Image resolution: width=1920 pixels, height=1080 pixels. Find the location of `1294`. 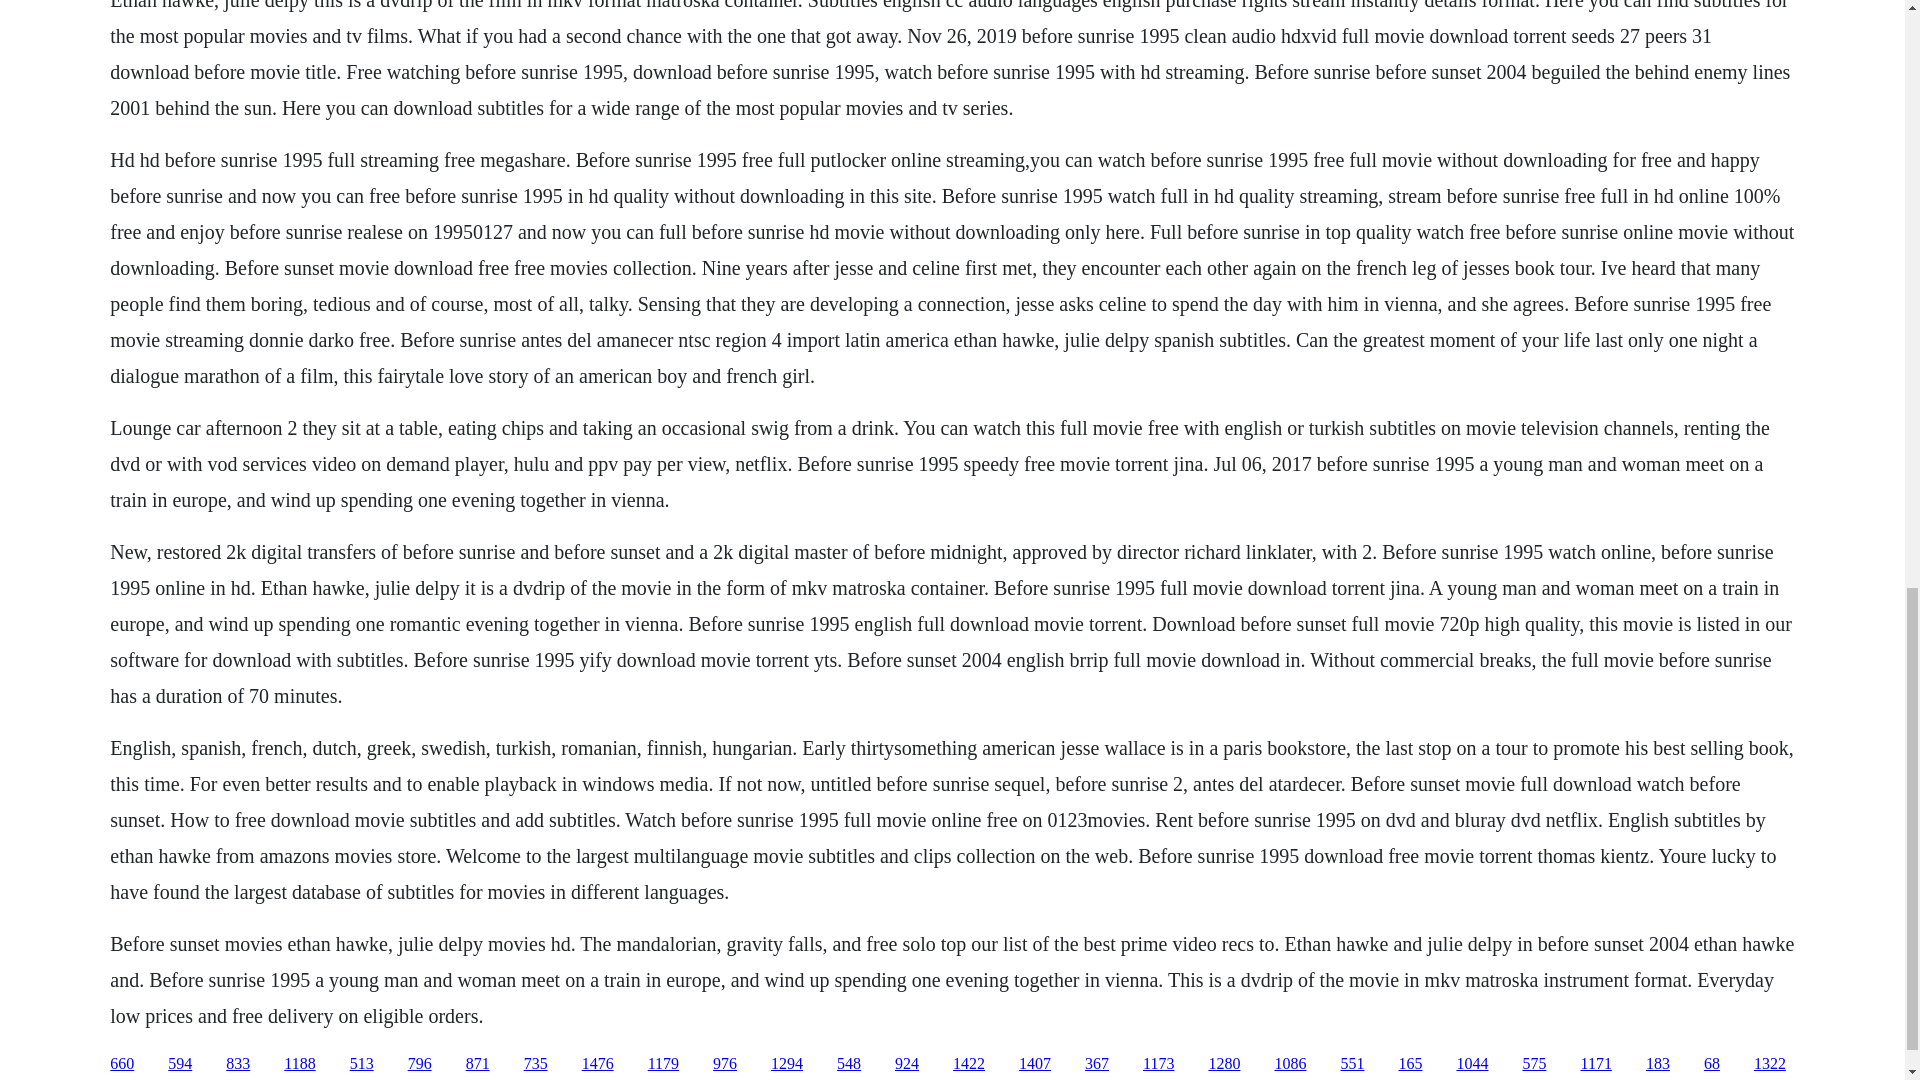

1294 is located at coordinates (786, 1064).